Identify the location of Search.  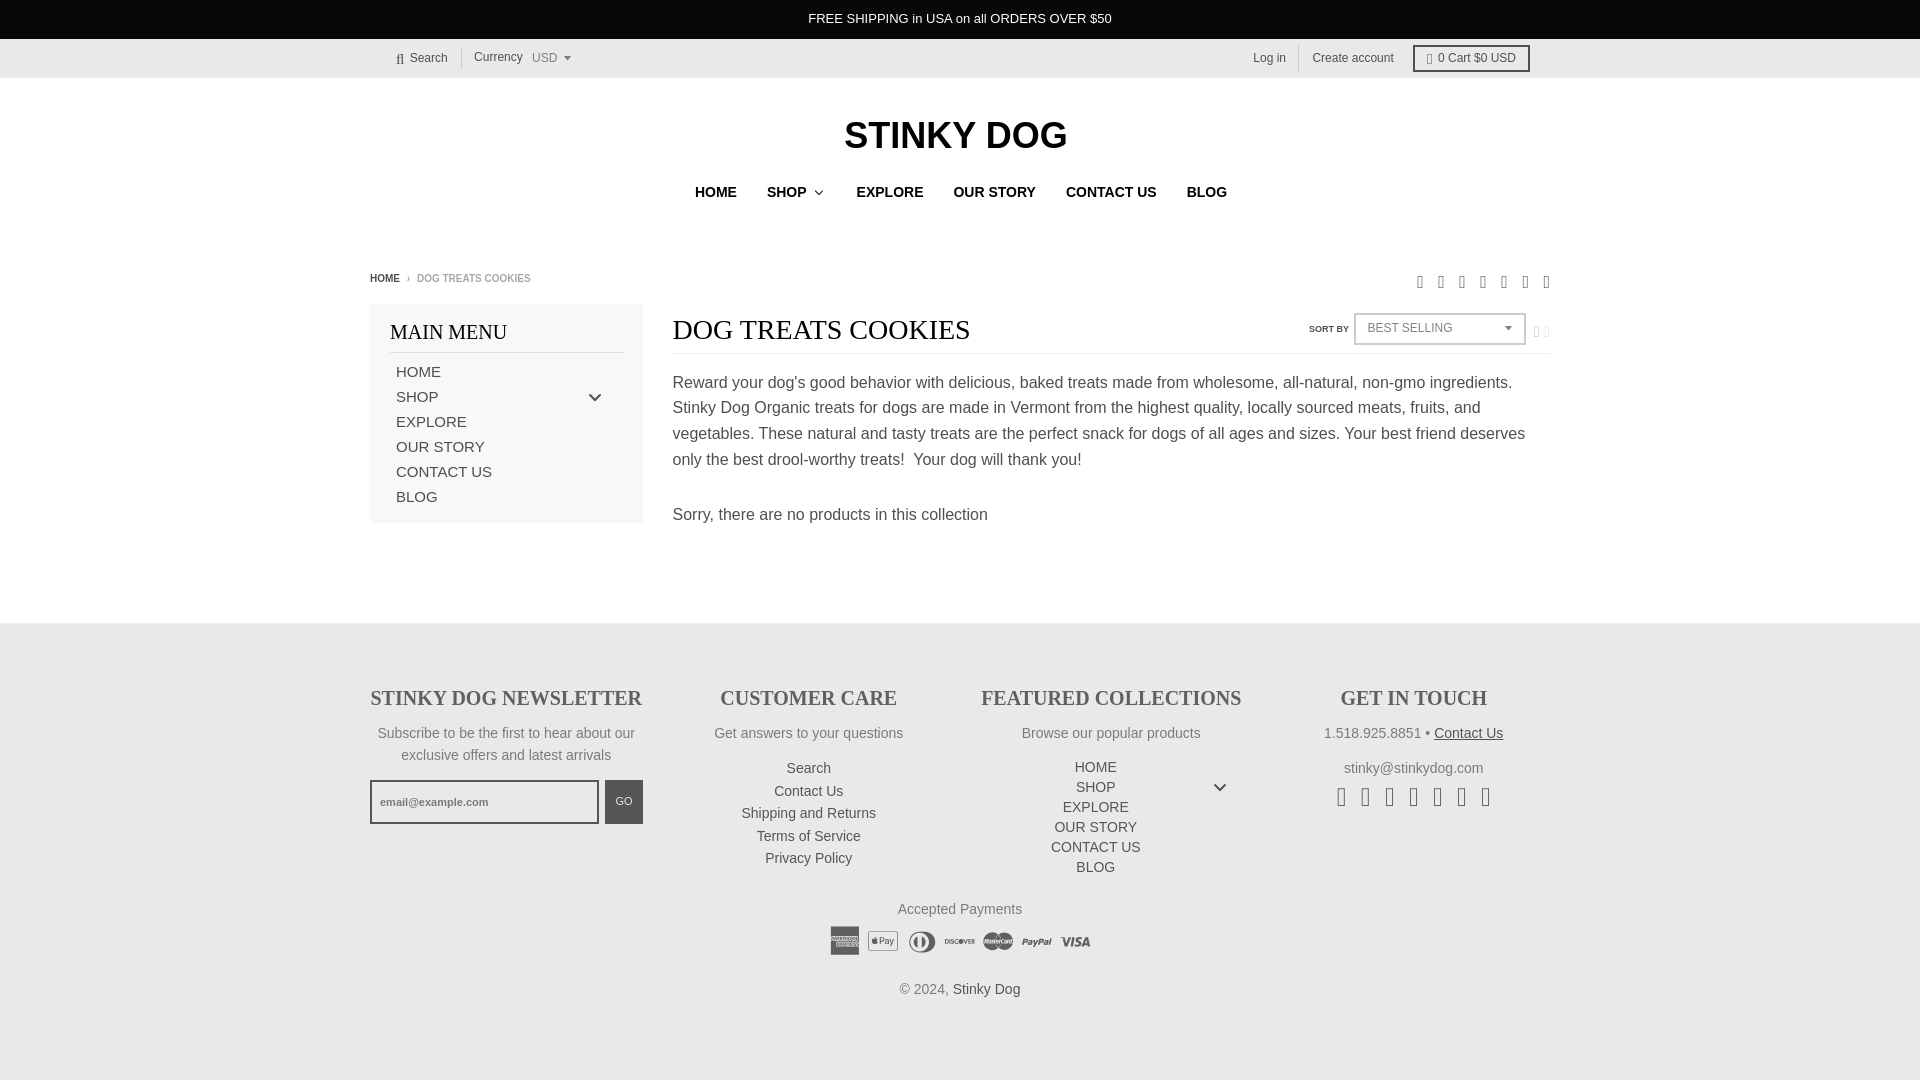
(421, 58).